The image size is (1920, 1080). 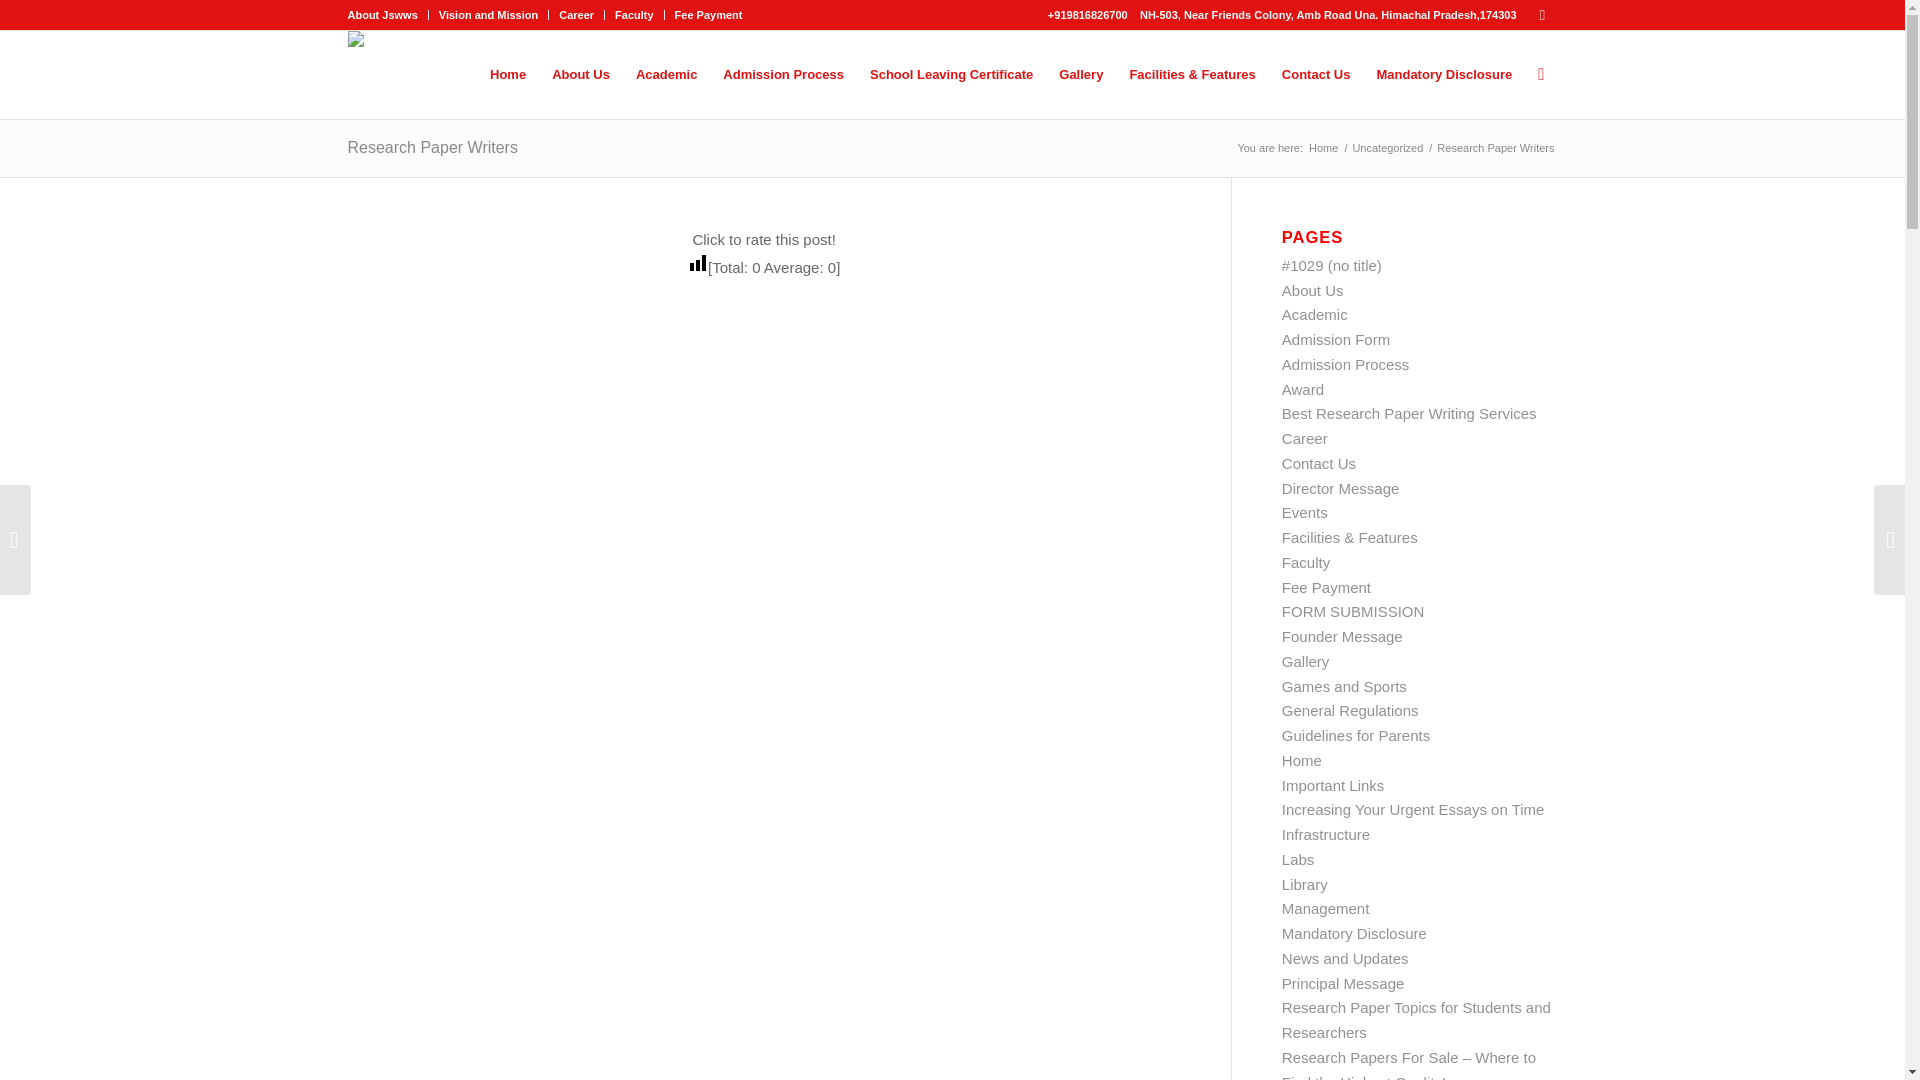 What do you see at coordinates (783, 74) in the screenshot?
I see `Admission Process` at bounding box center [783, 74].